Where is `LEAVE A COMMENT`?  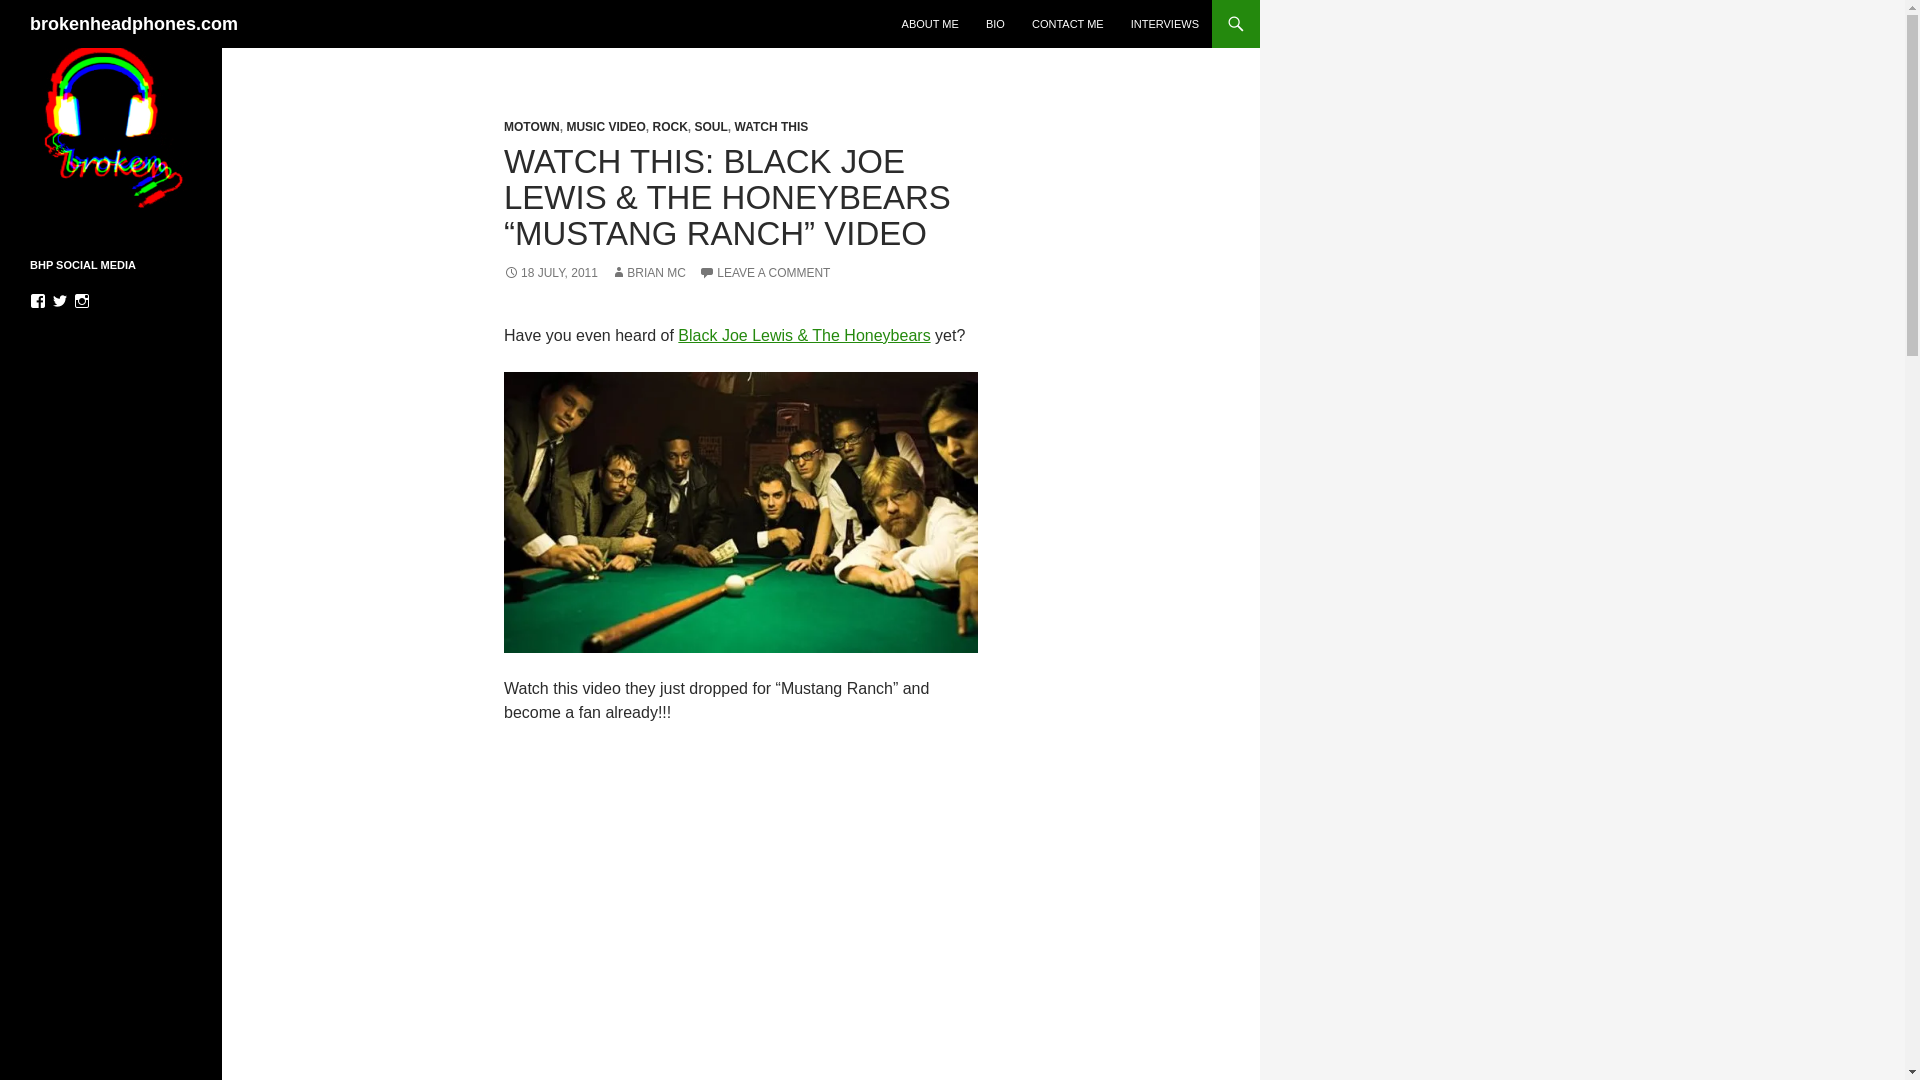
LEAVE A COMMENT is located at coordinates (764, 272).